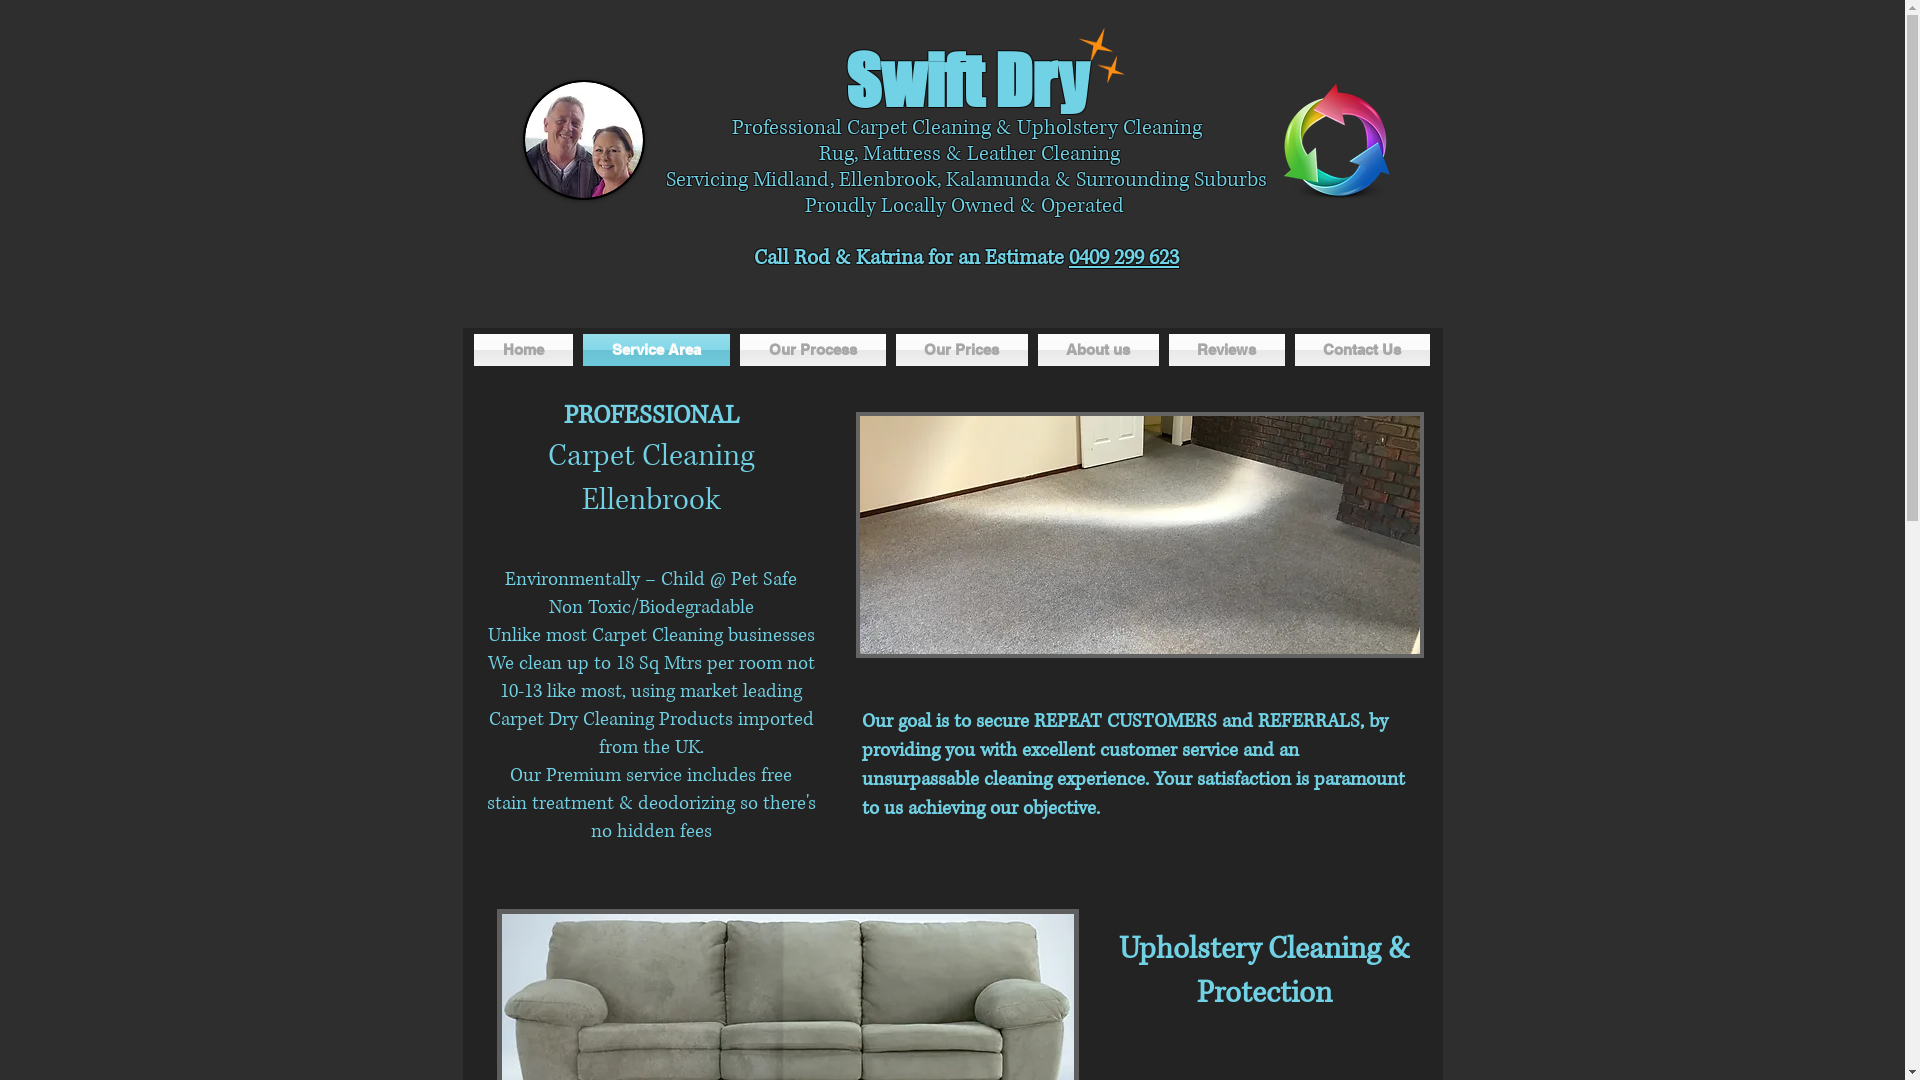  I want to click on Carpet Cleaning, so click(652, 456).